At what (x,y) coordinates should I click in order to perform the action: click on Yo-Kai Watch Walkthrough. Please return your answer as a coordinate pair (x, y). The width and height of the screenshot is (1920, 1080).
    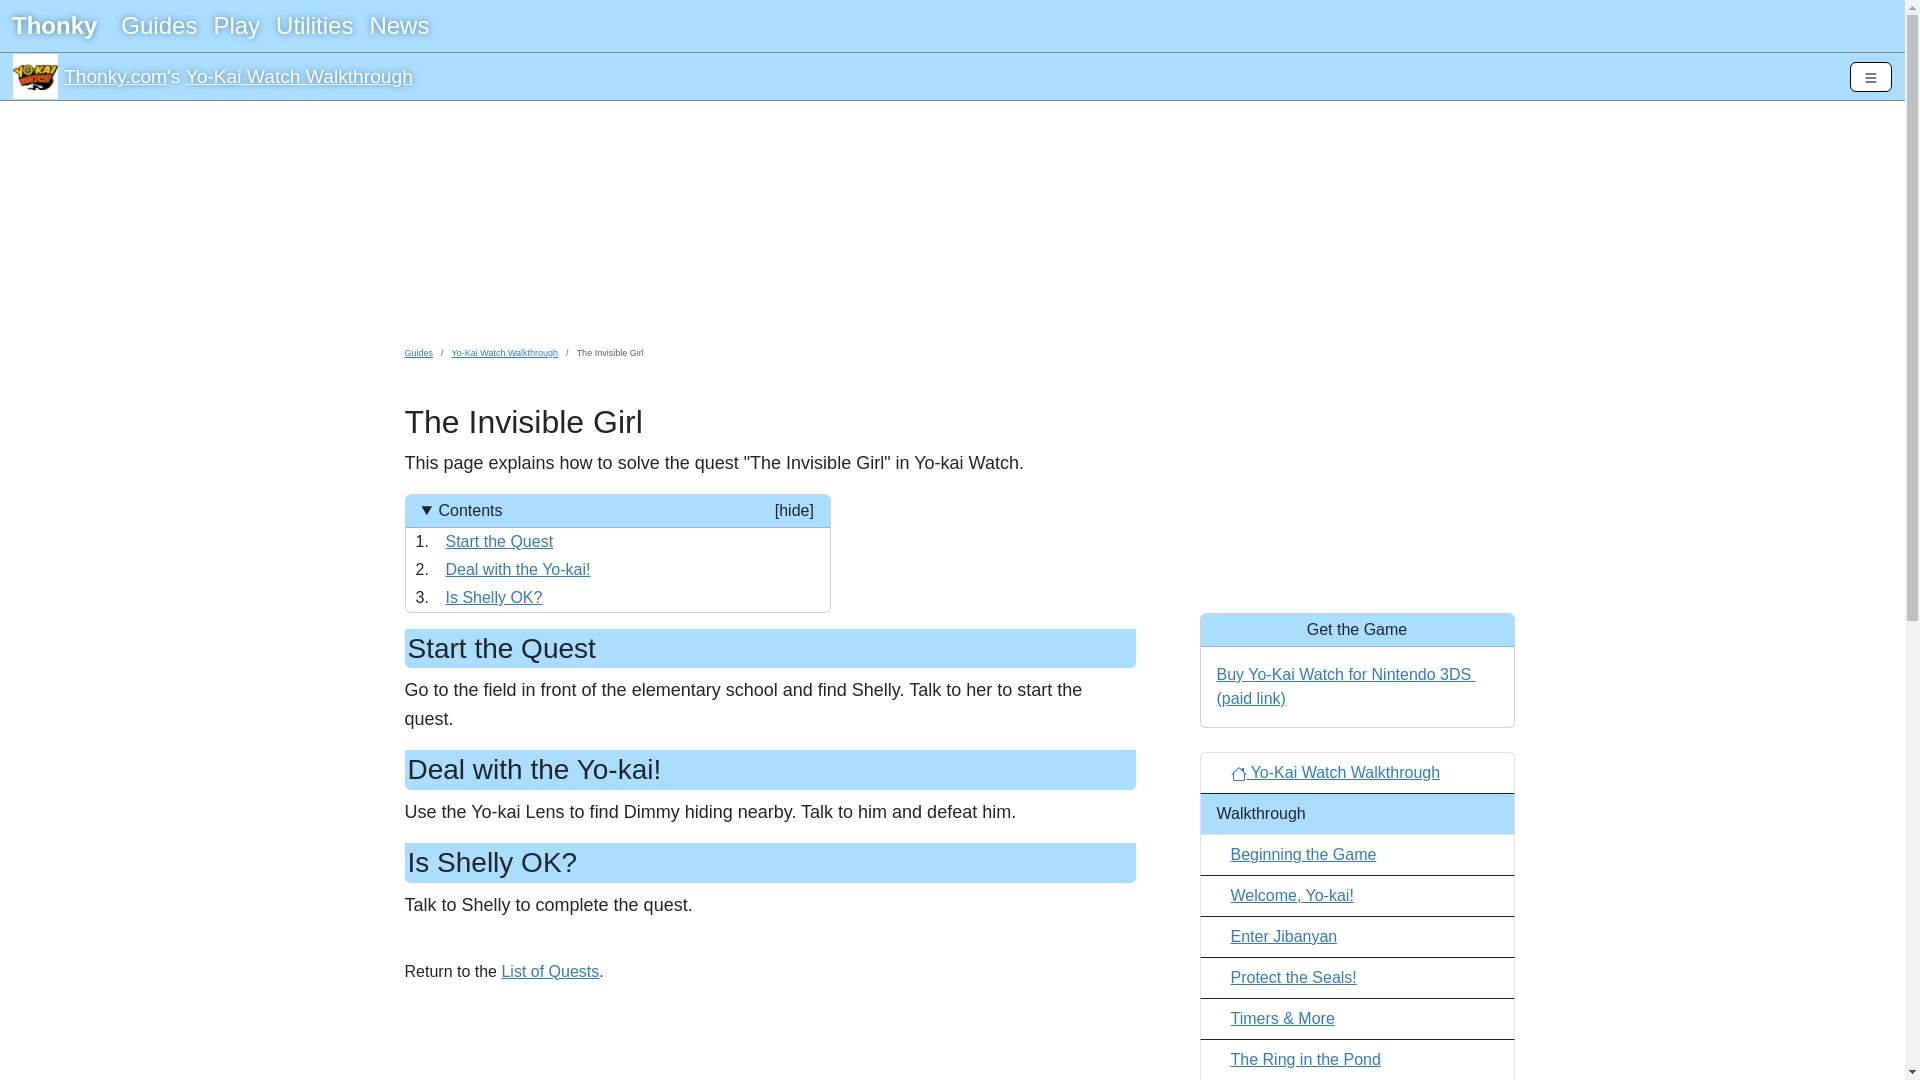
    Looking at the image, I should click on (35, 76).